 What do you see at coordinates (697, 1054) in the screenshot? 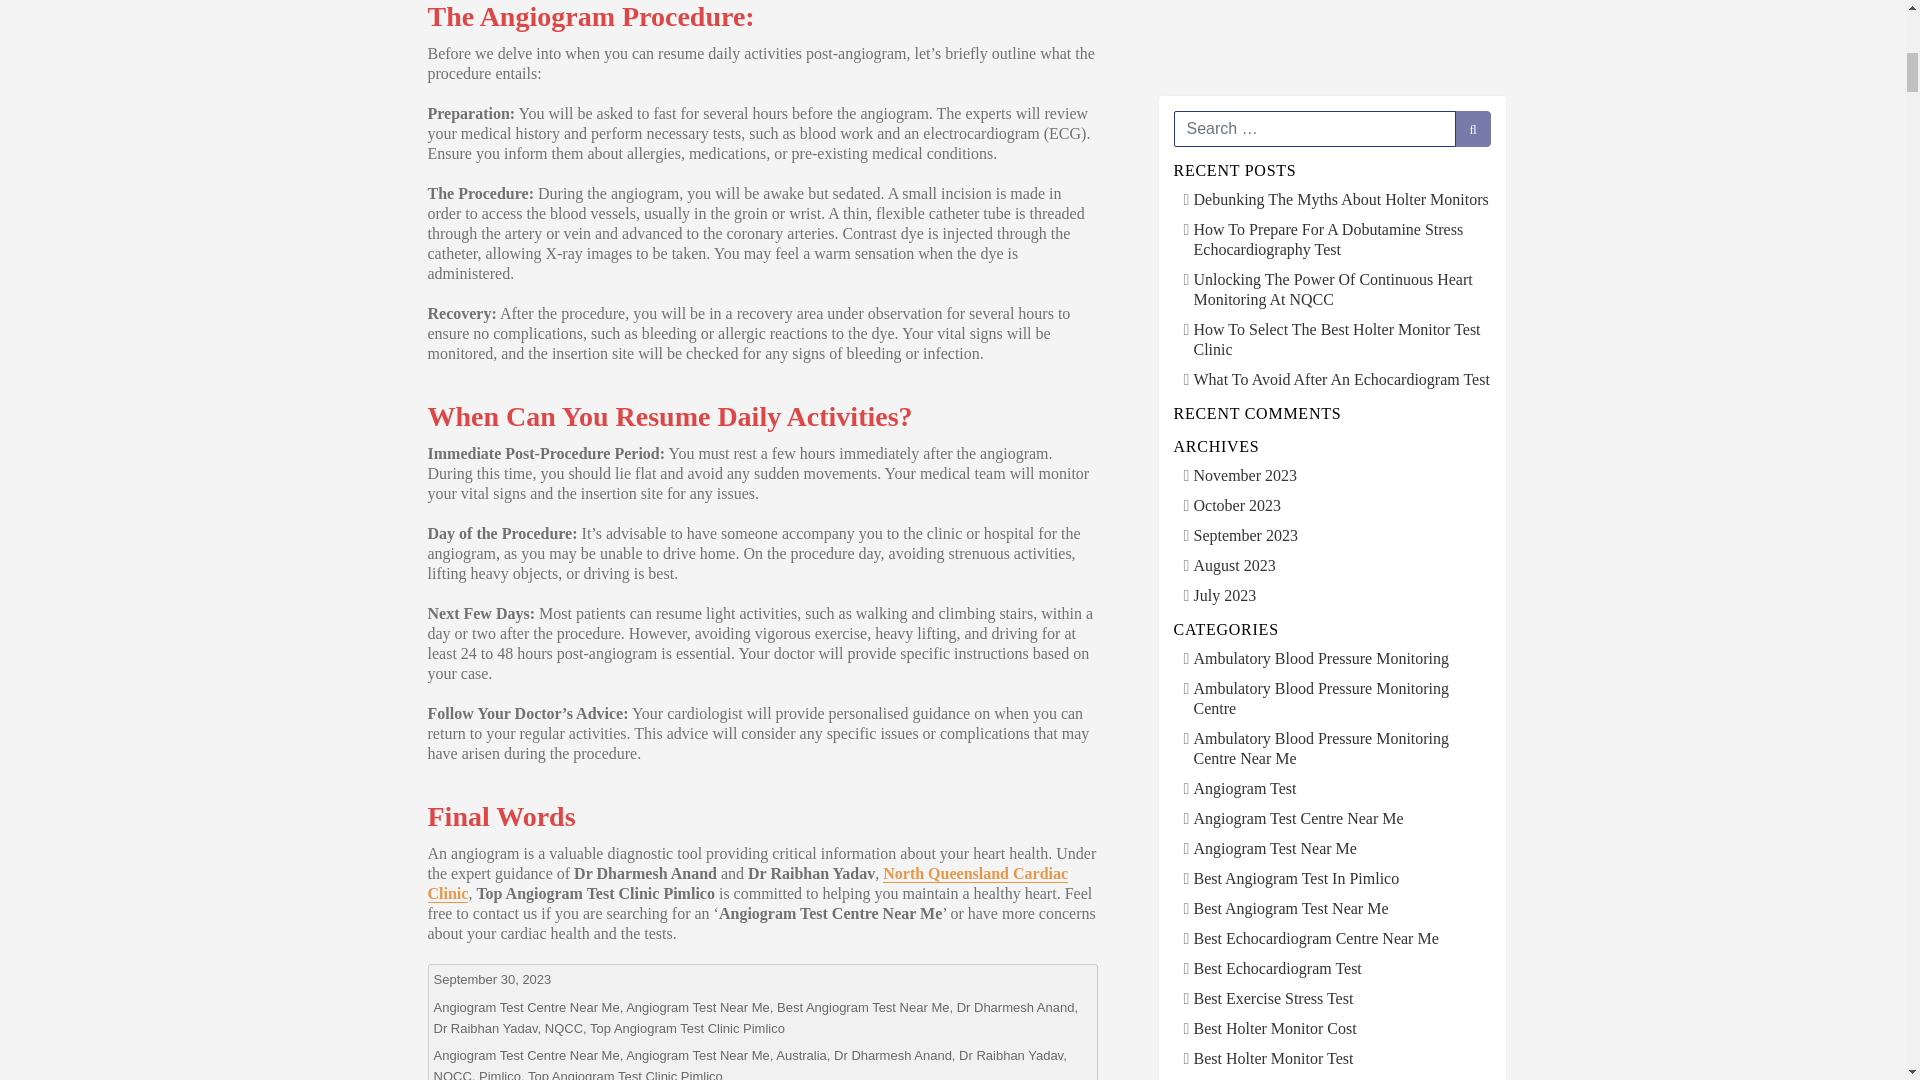
I see `Angiogram Test Near Me` at bounding box center [697, 1054].